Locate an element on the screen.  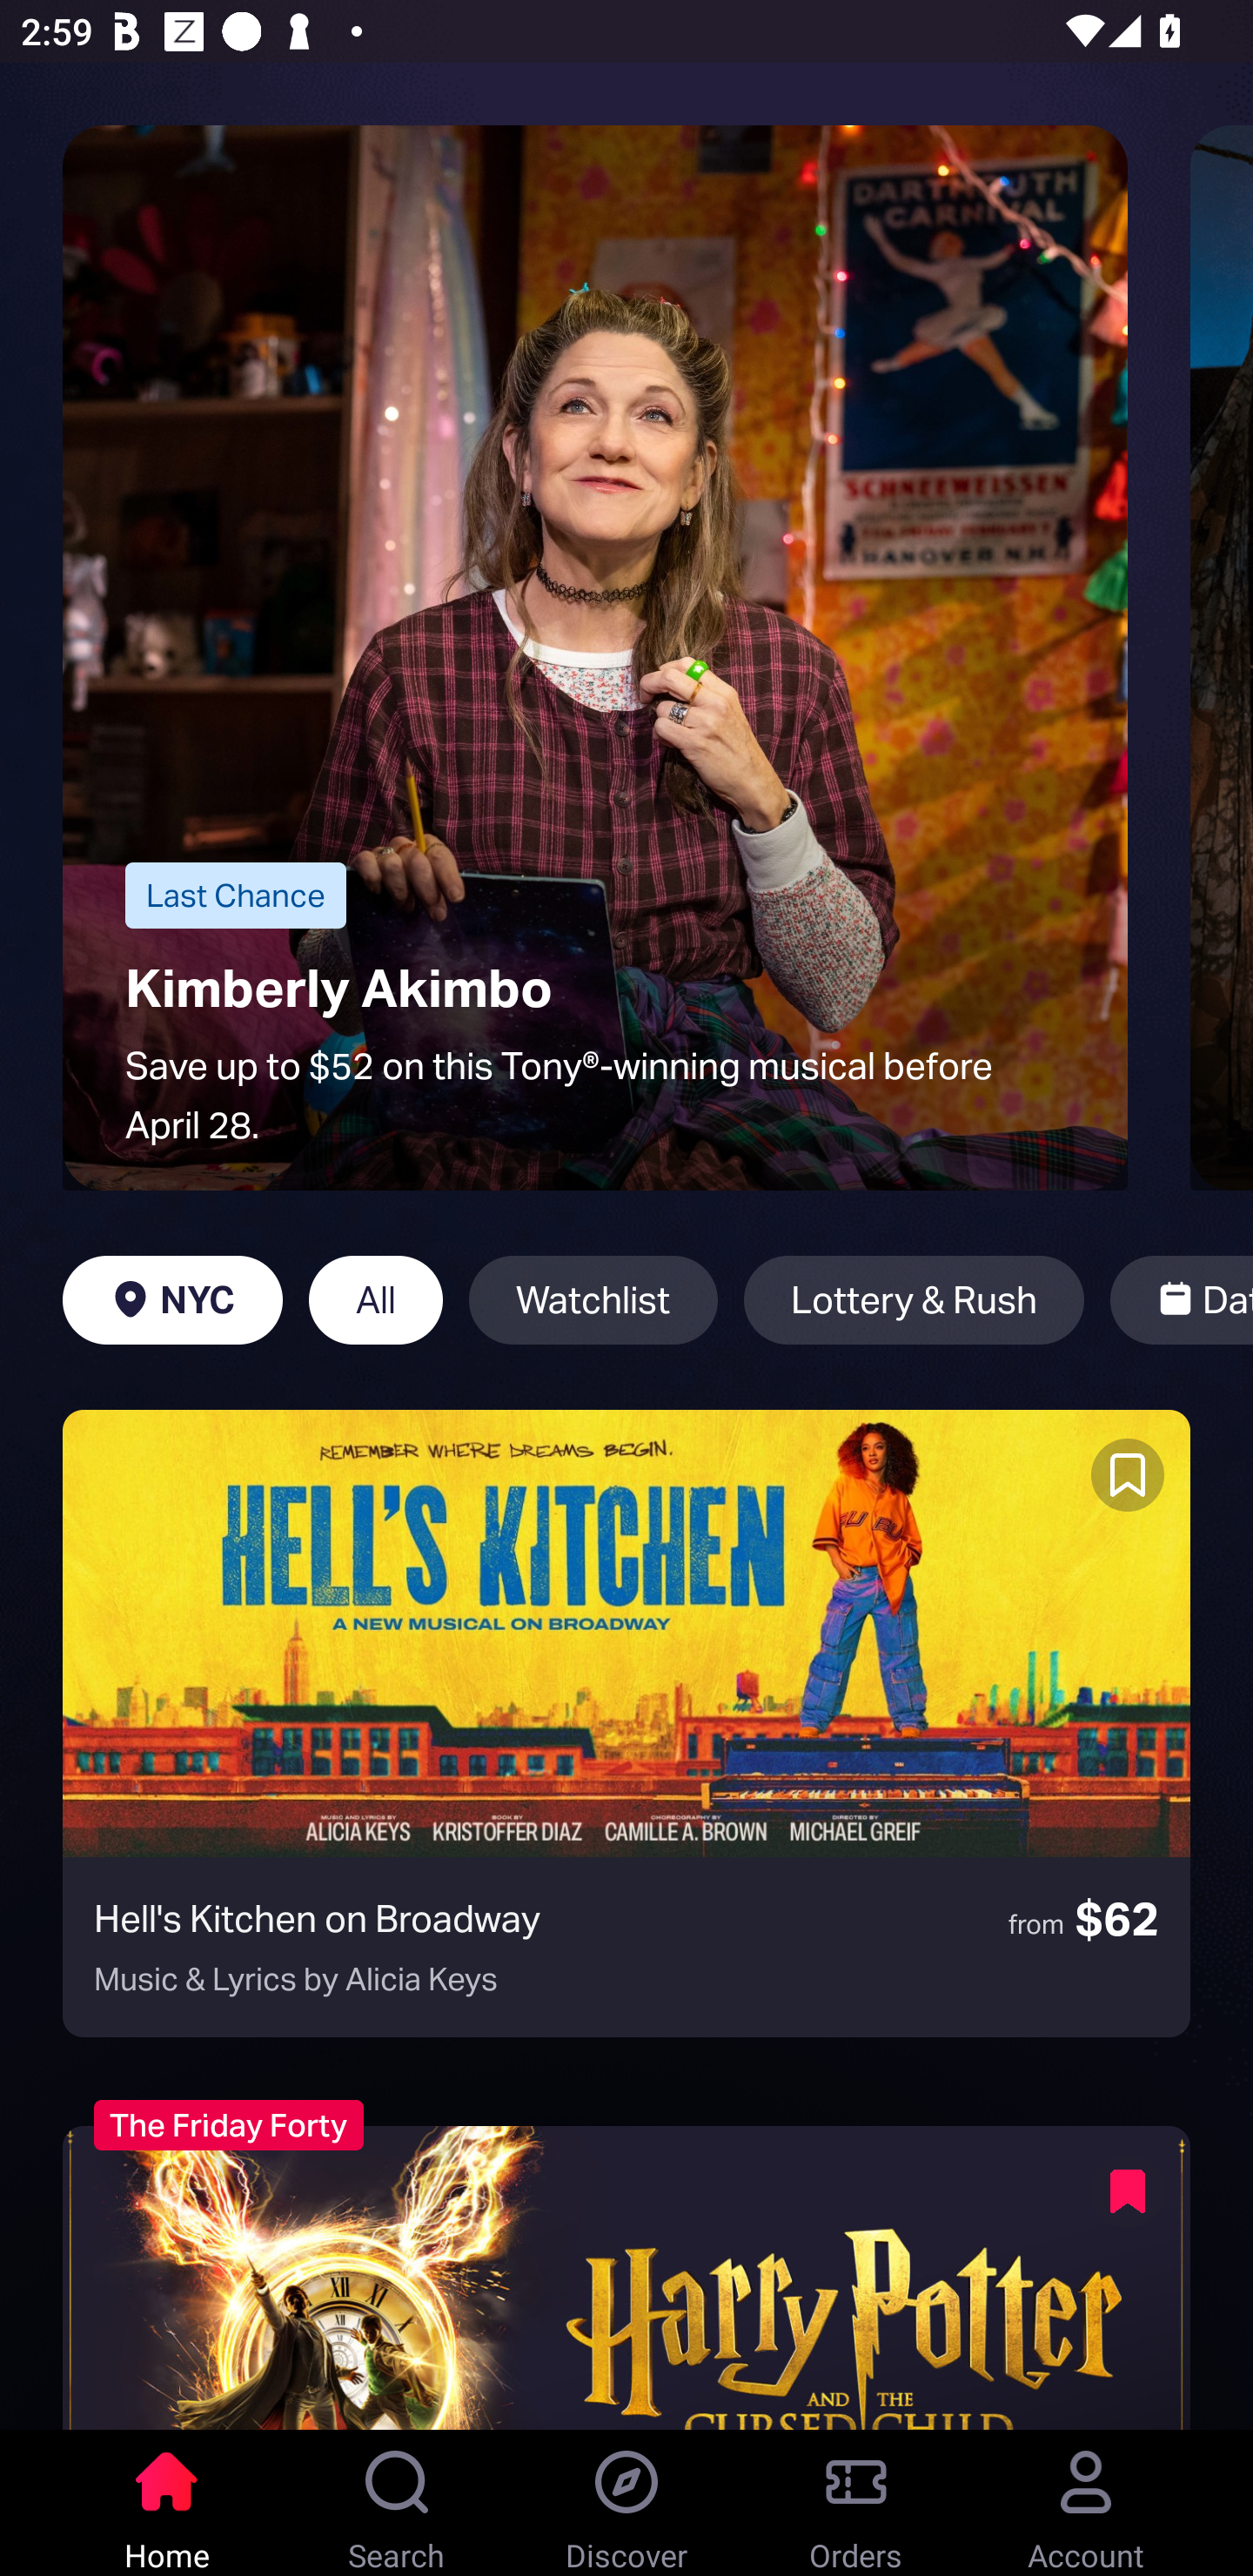
Search is located at coordinates (397, 2503).